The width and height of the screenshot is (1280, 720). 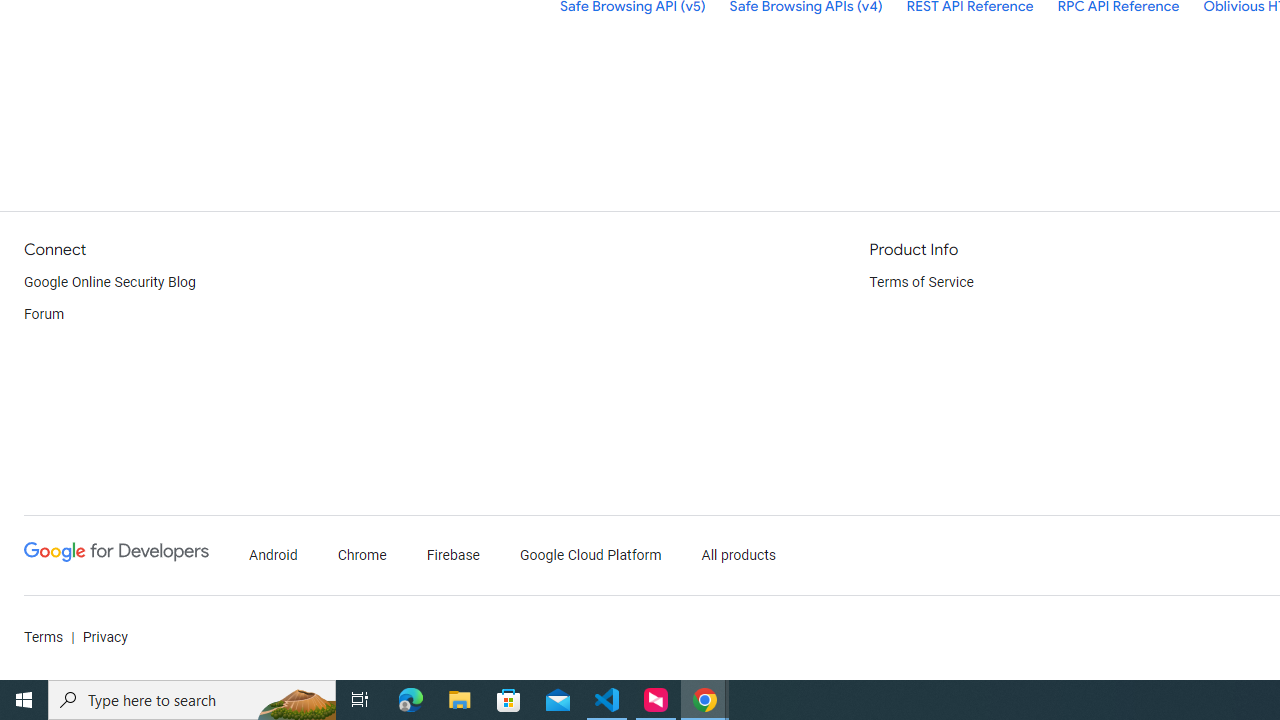 What do you see at coordinates (110, 282) in the screenshot?
I see `Google Online Security Blog` at bounding box center [110, 282].